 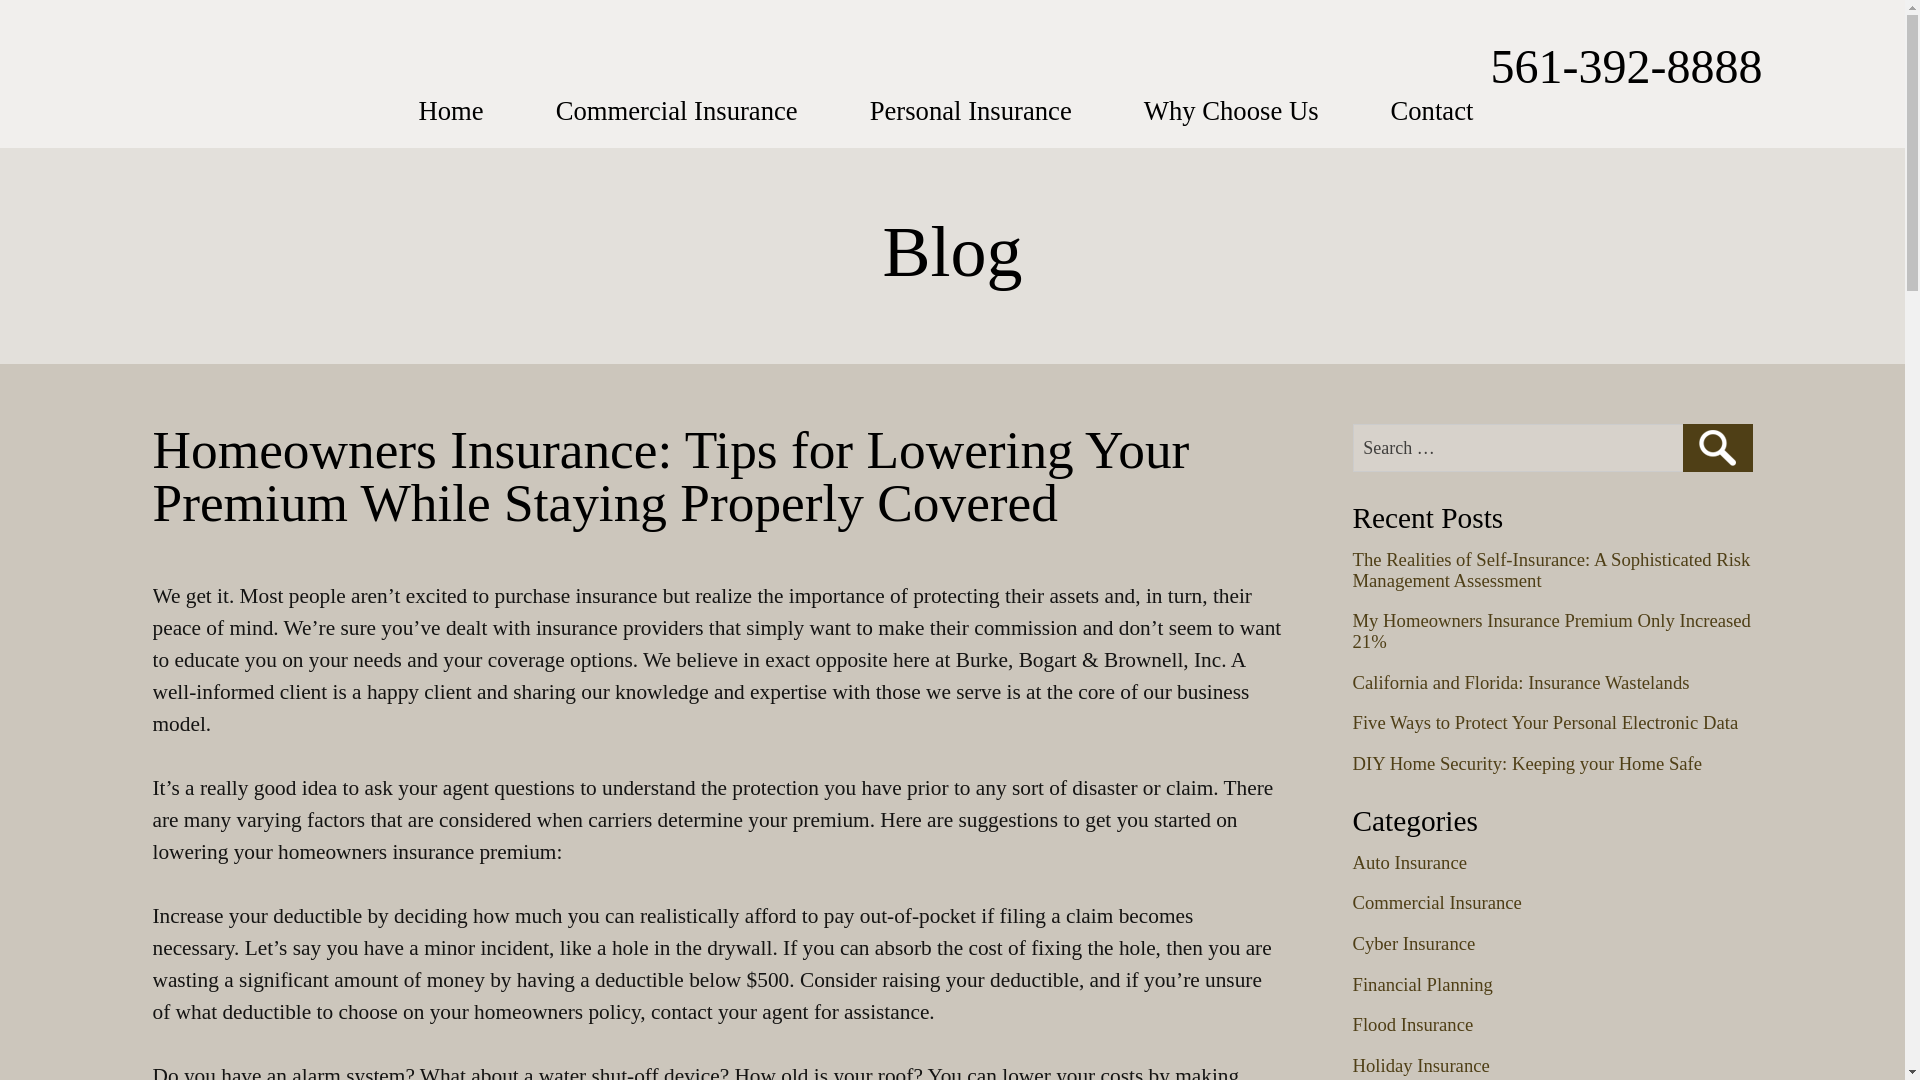 I want to click on Financial Planning, so click(x=1421, y=984).